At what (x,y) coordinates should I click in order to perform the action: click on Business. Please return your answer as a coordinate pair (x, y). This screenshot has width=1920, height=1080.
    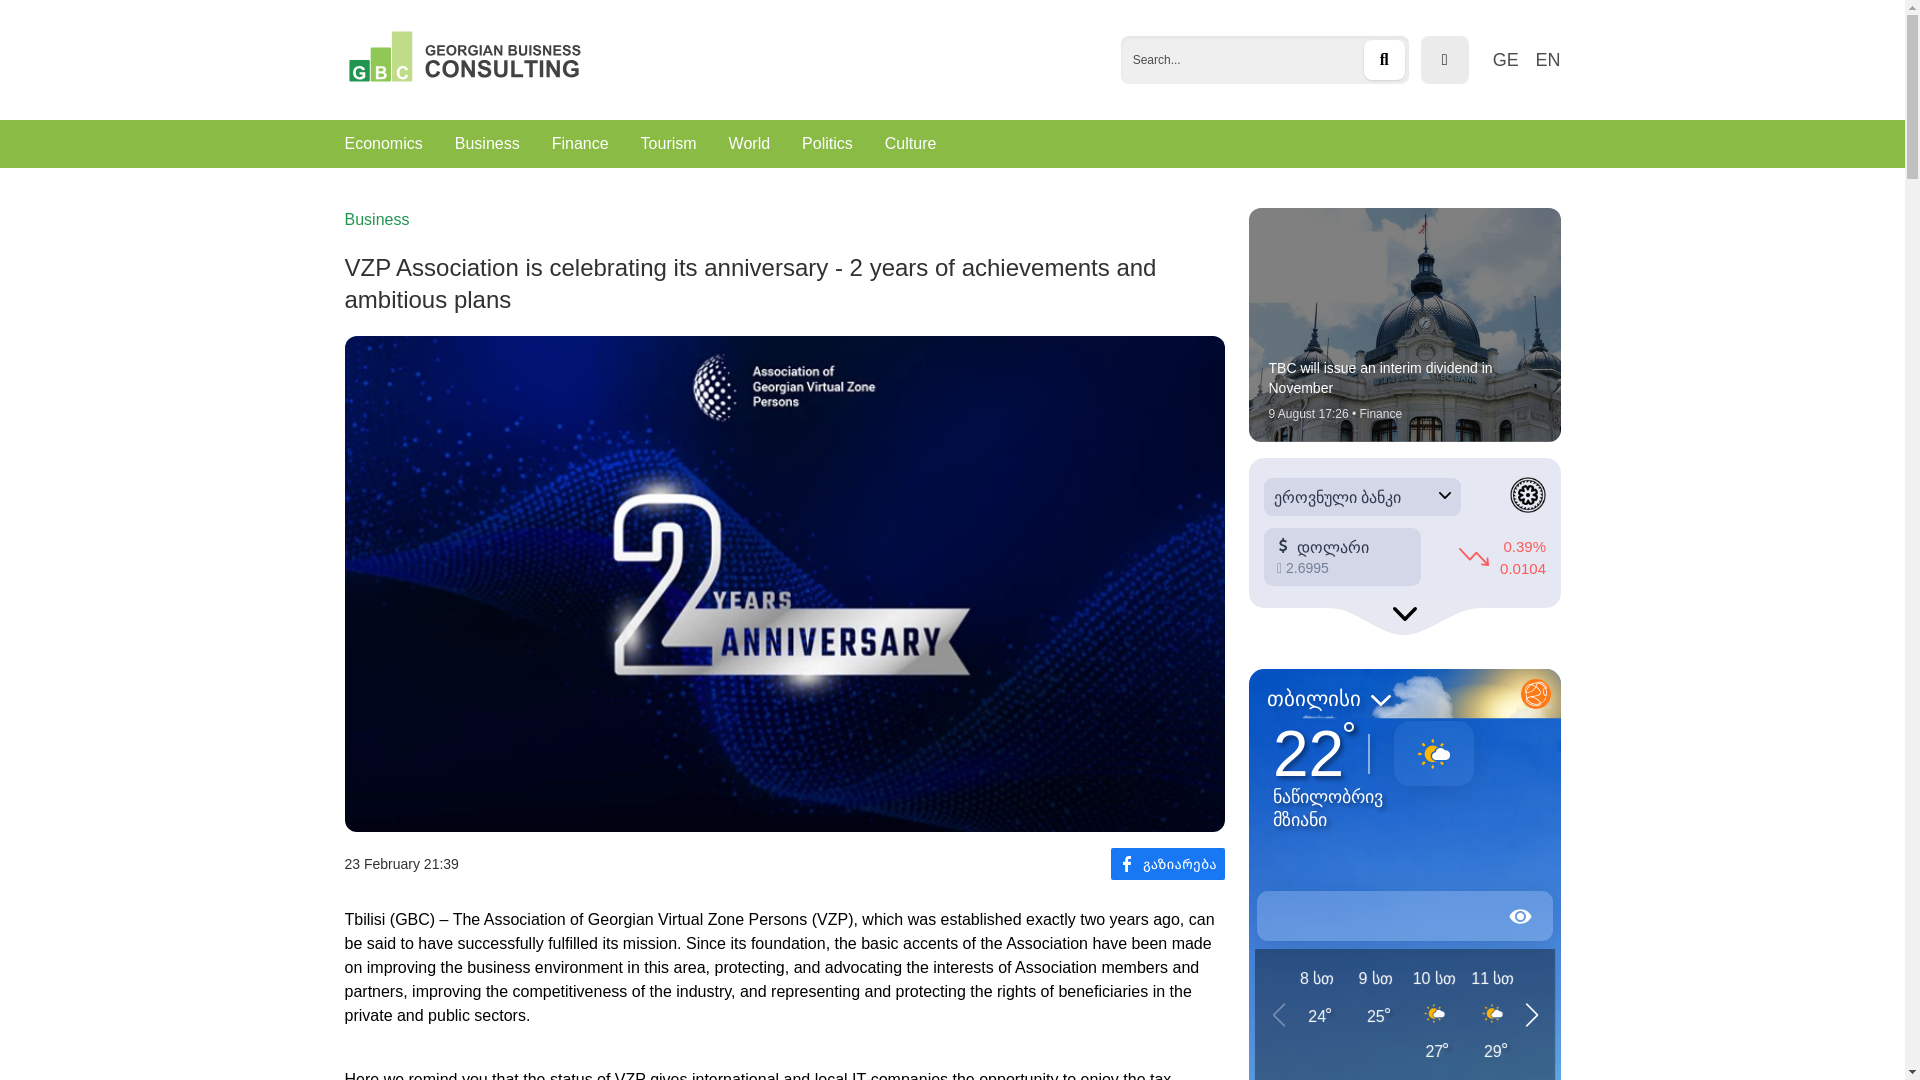
    Looking at the image, I should click on (488, 144).